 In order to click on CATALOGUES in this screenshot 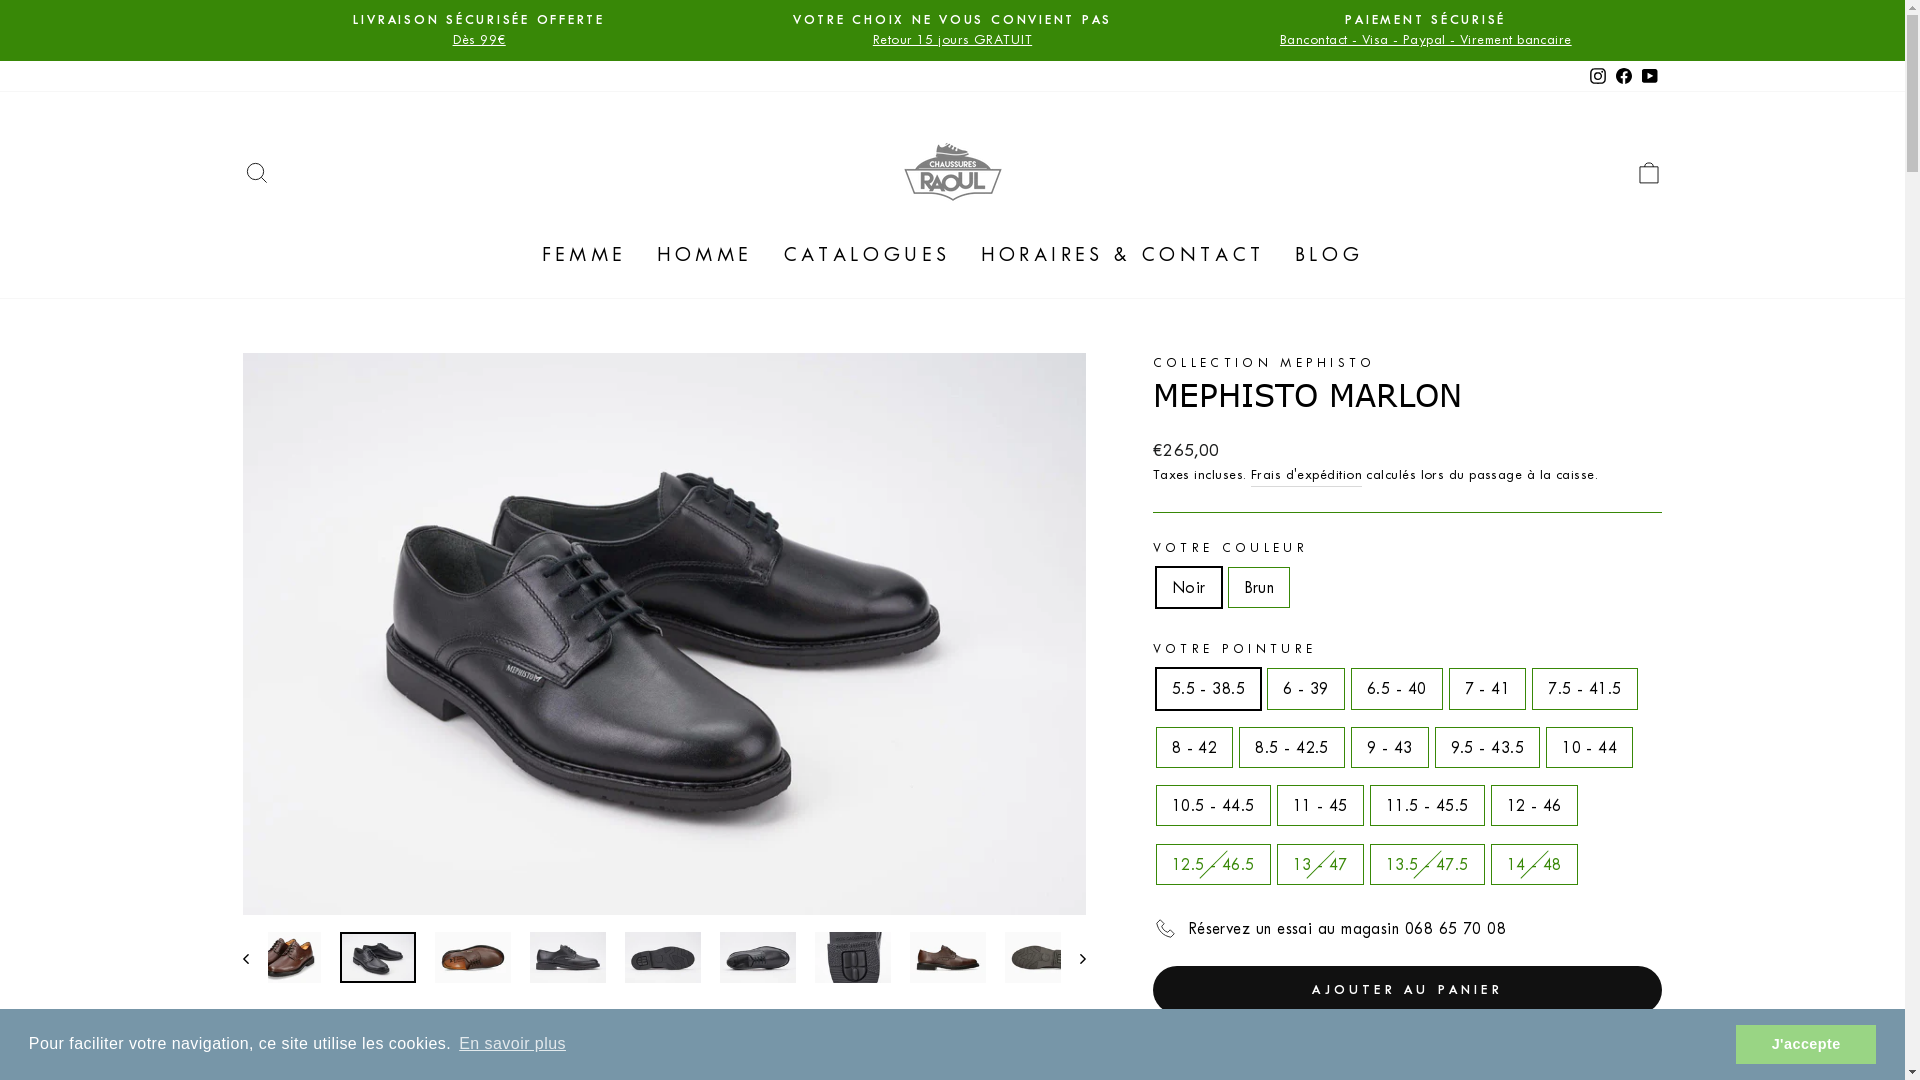, I will do `click(867, 255)`.